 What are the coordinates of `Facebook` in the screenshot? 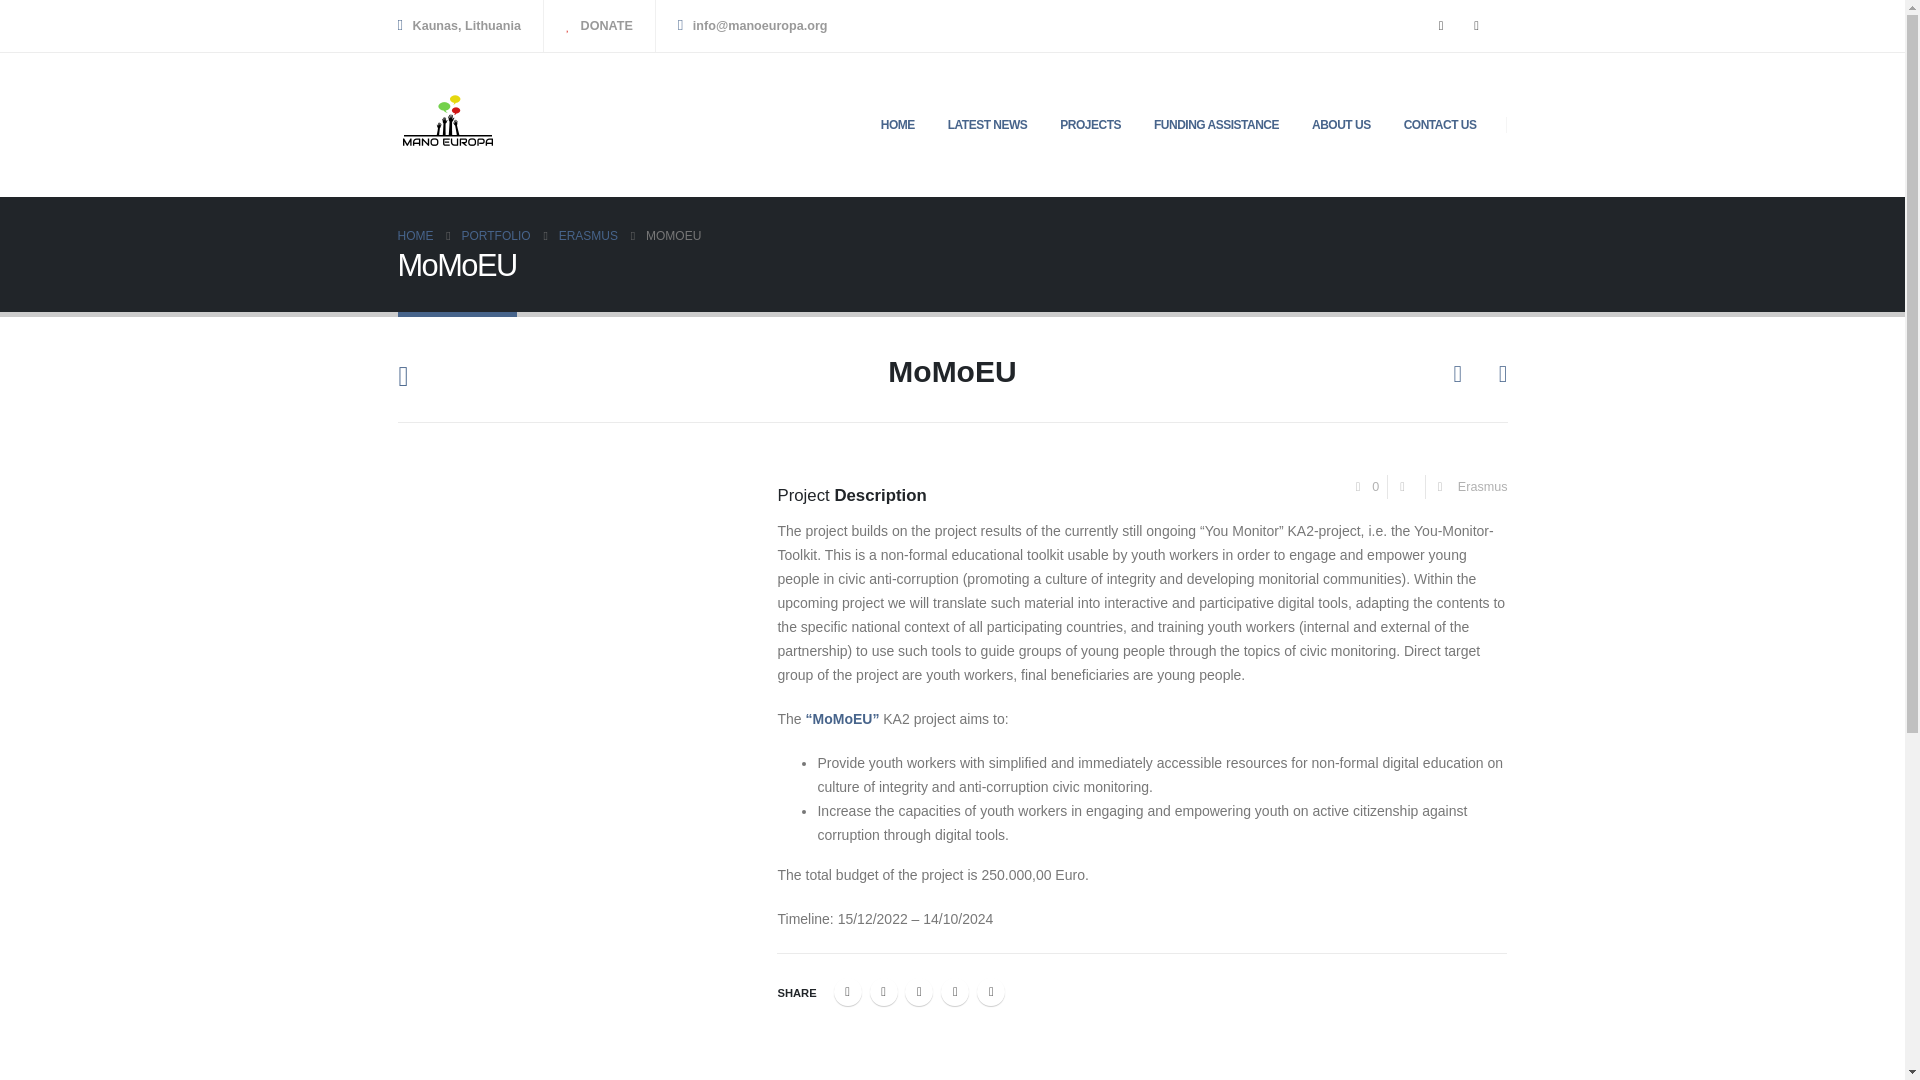 It's located at (848, 992).